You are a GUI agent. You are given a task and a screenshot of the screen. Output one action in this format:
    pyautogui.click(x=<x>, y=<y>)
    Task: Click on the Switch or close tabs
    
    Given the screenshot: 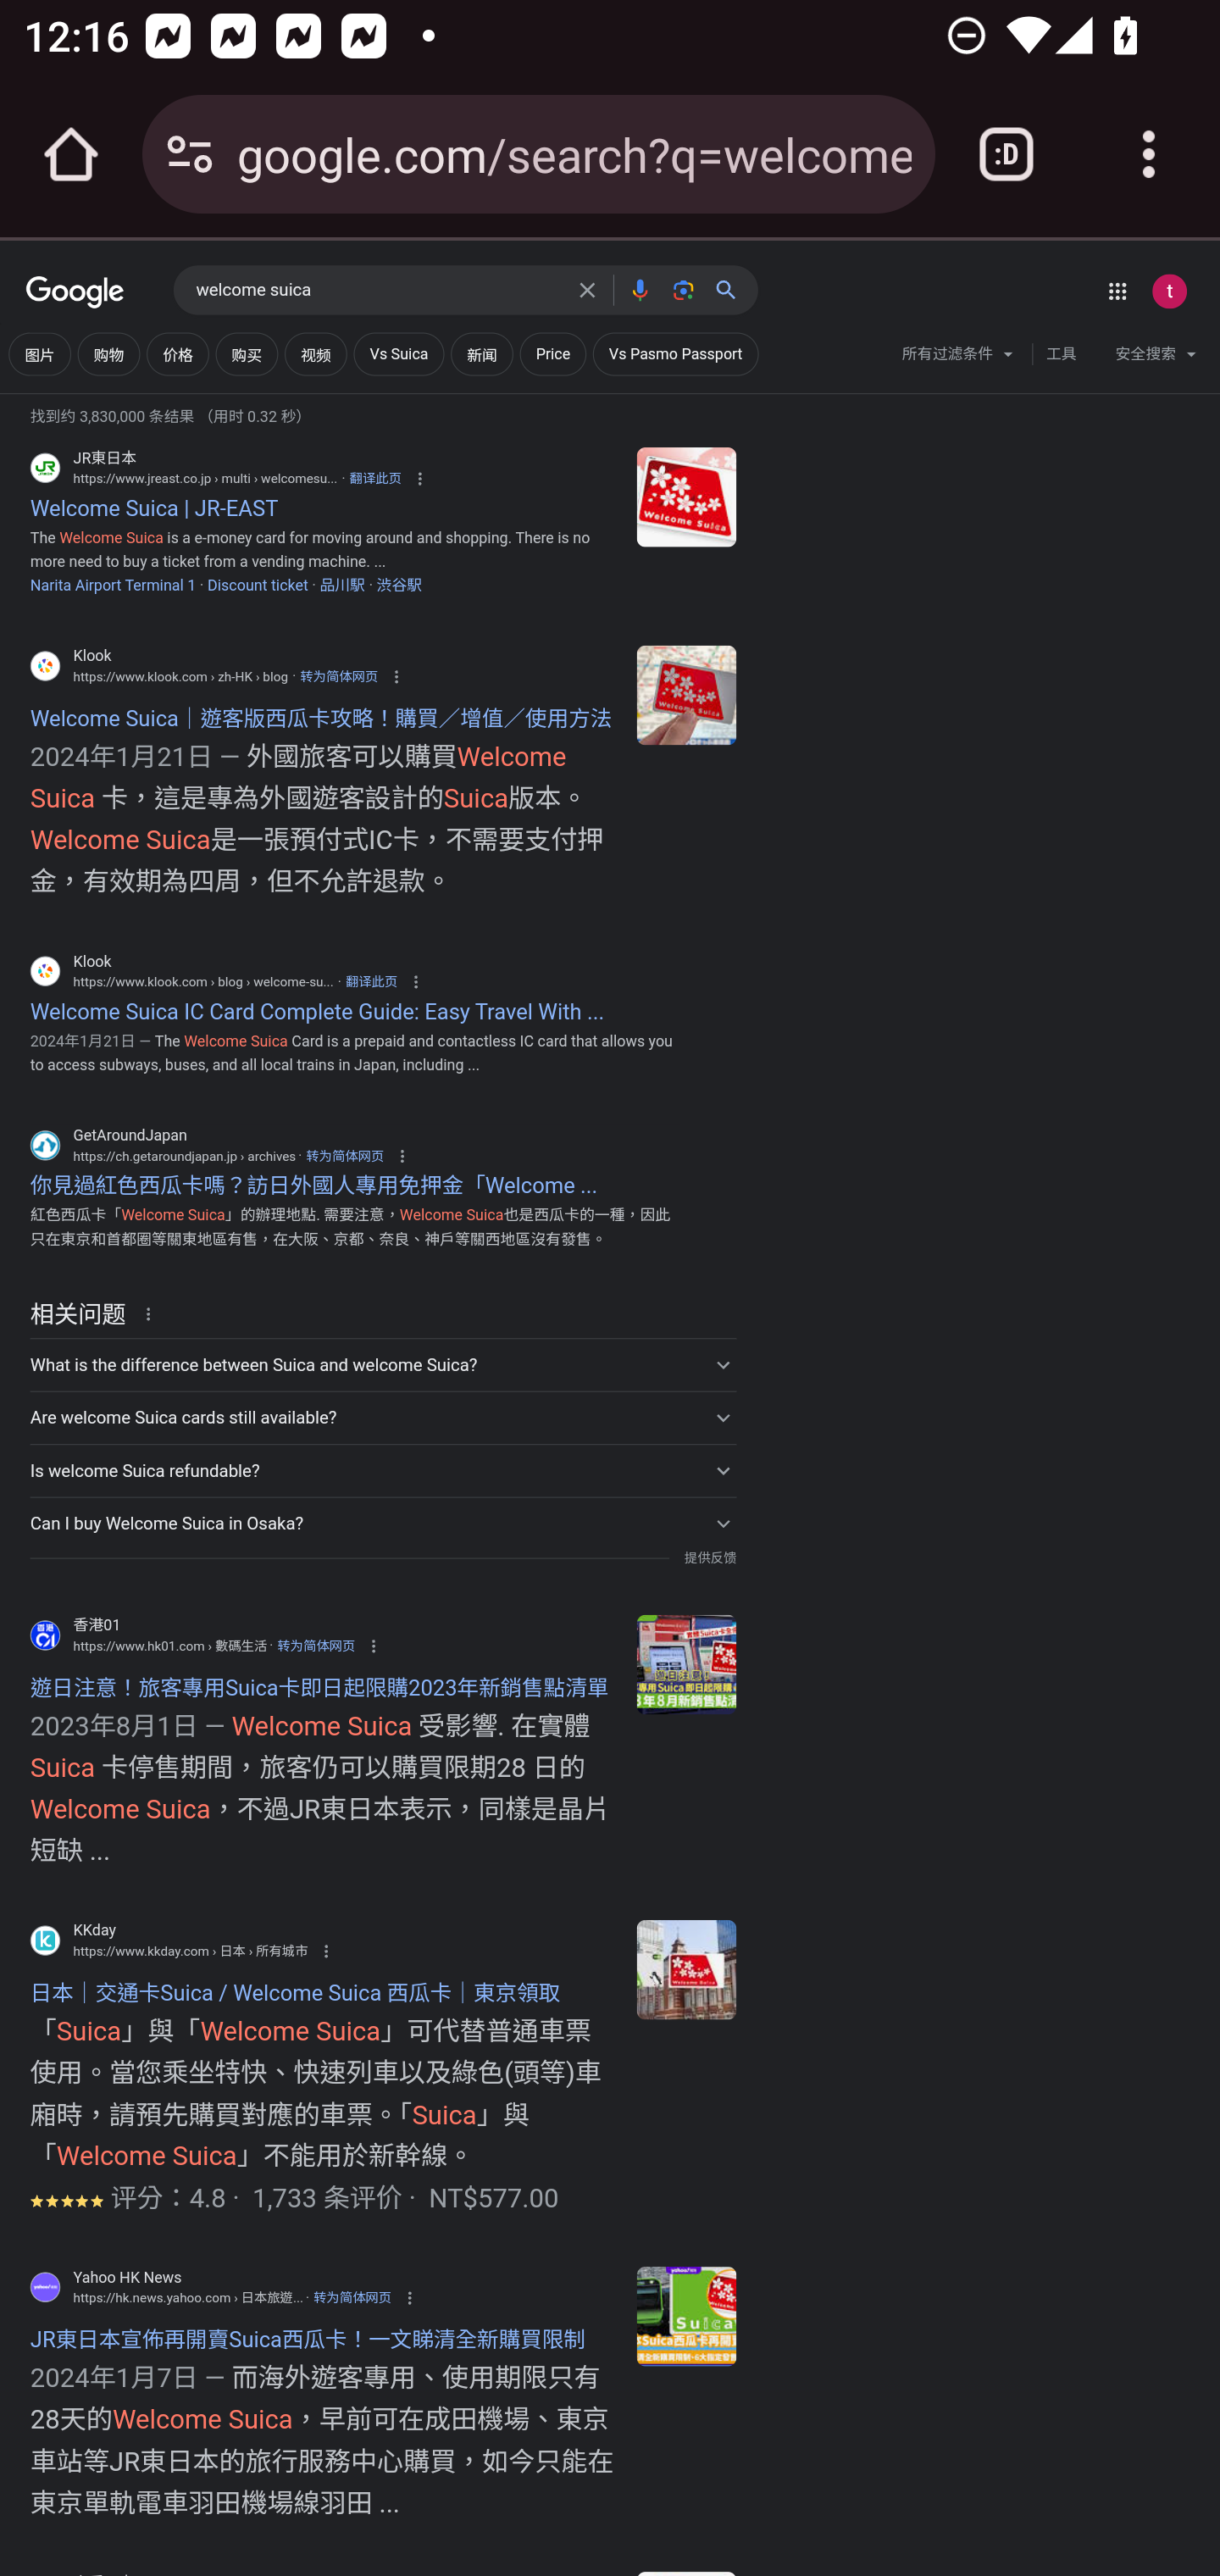 What is the action you would take?
    pyautogui.click(x=1006, y=154)
    